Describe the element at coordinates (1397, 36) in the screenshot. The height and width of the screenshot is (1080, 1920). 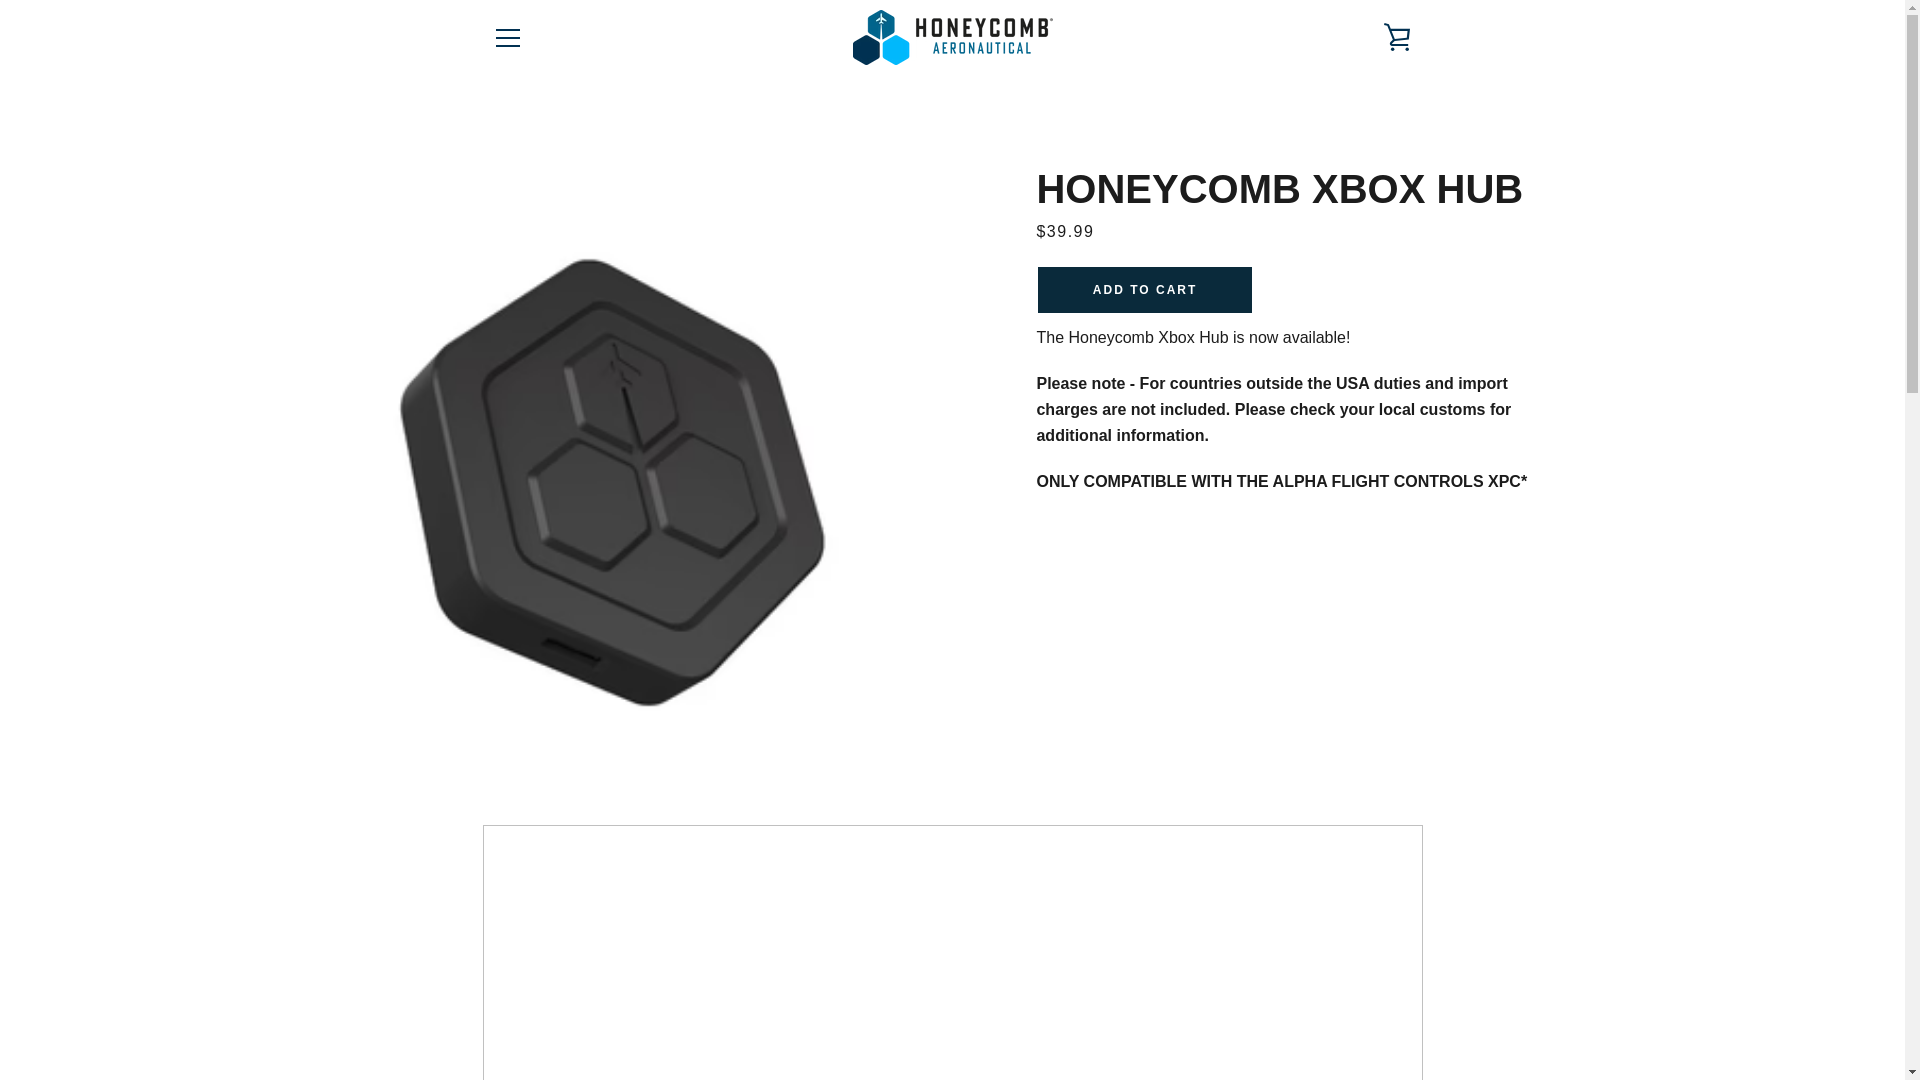
I see `VIEW CART` at that location.